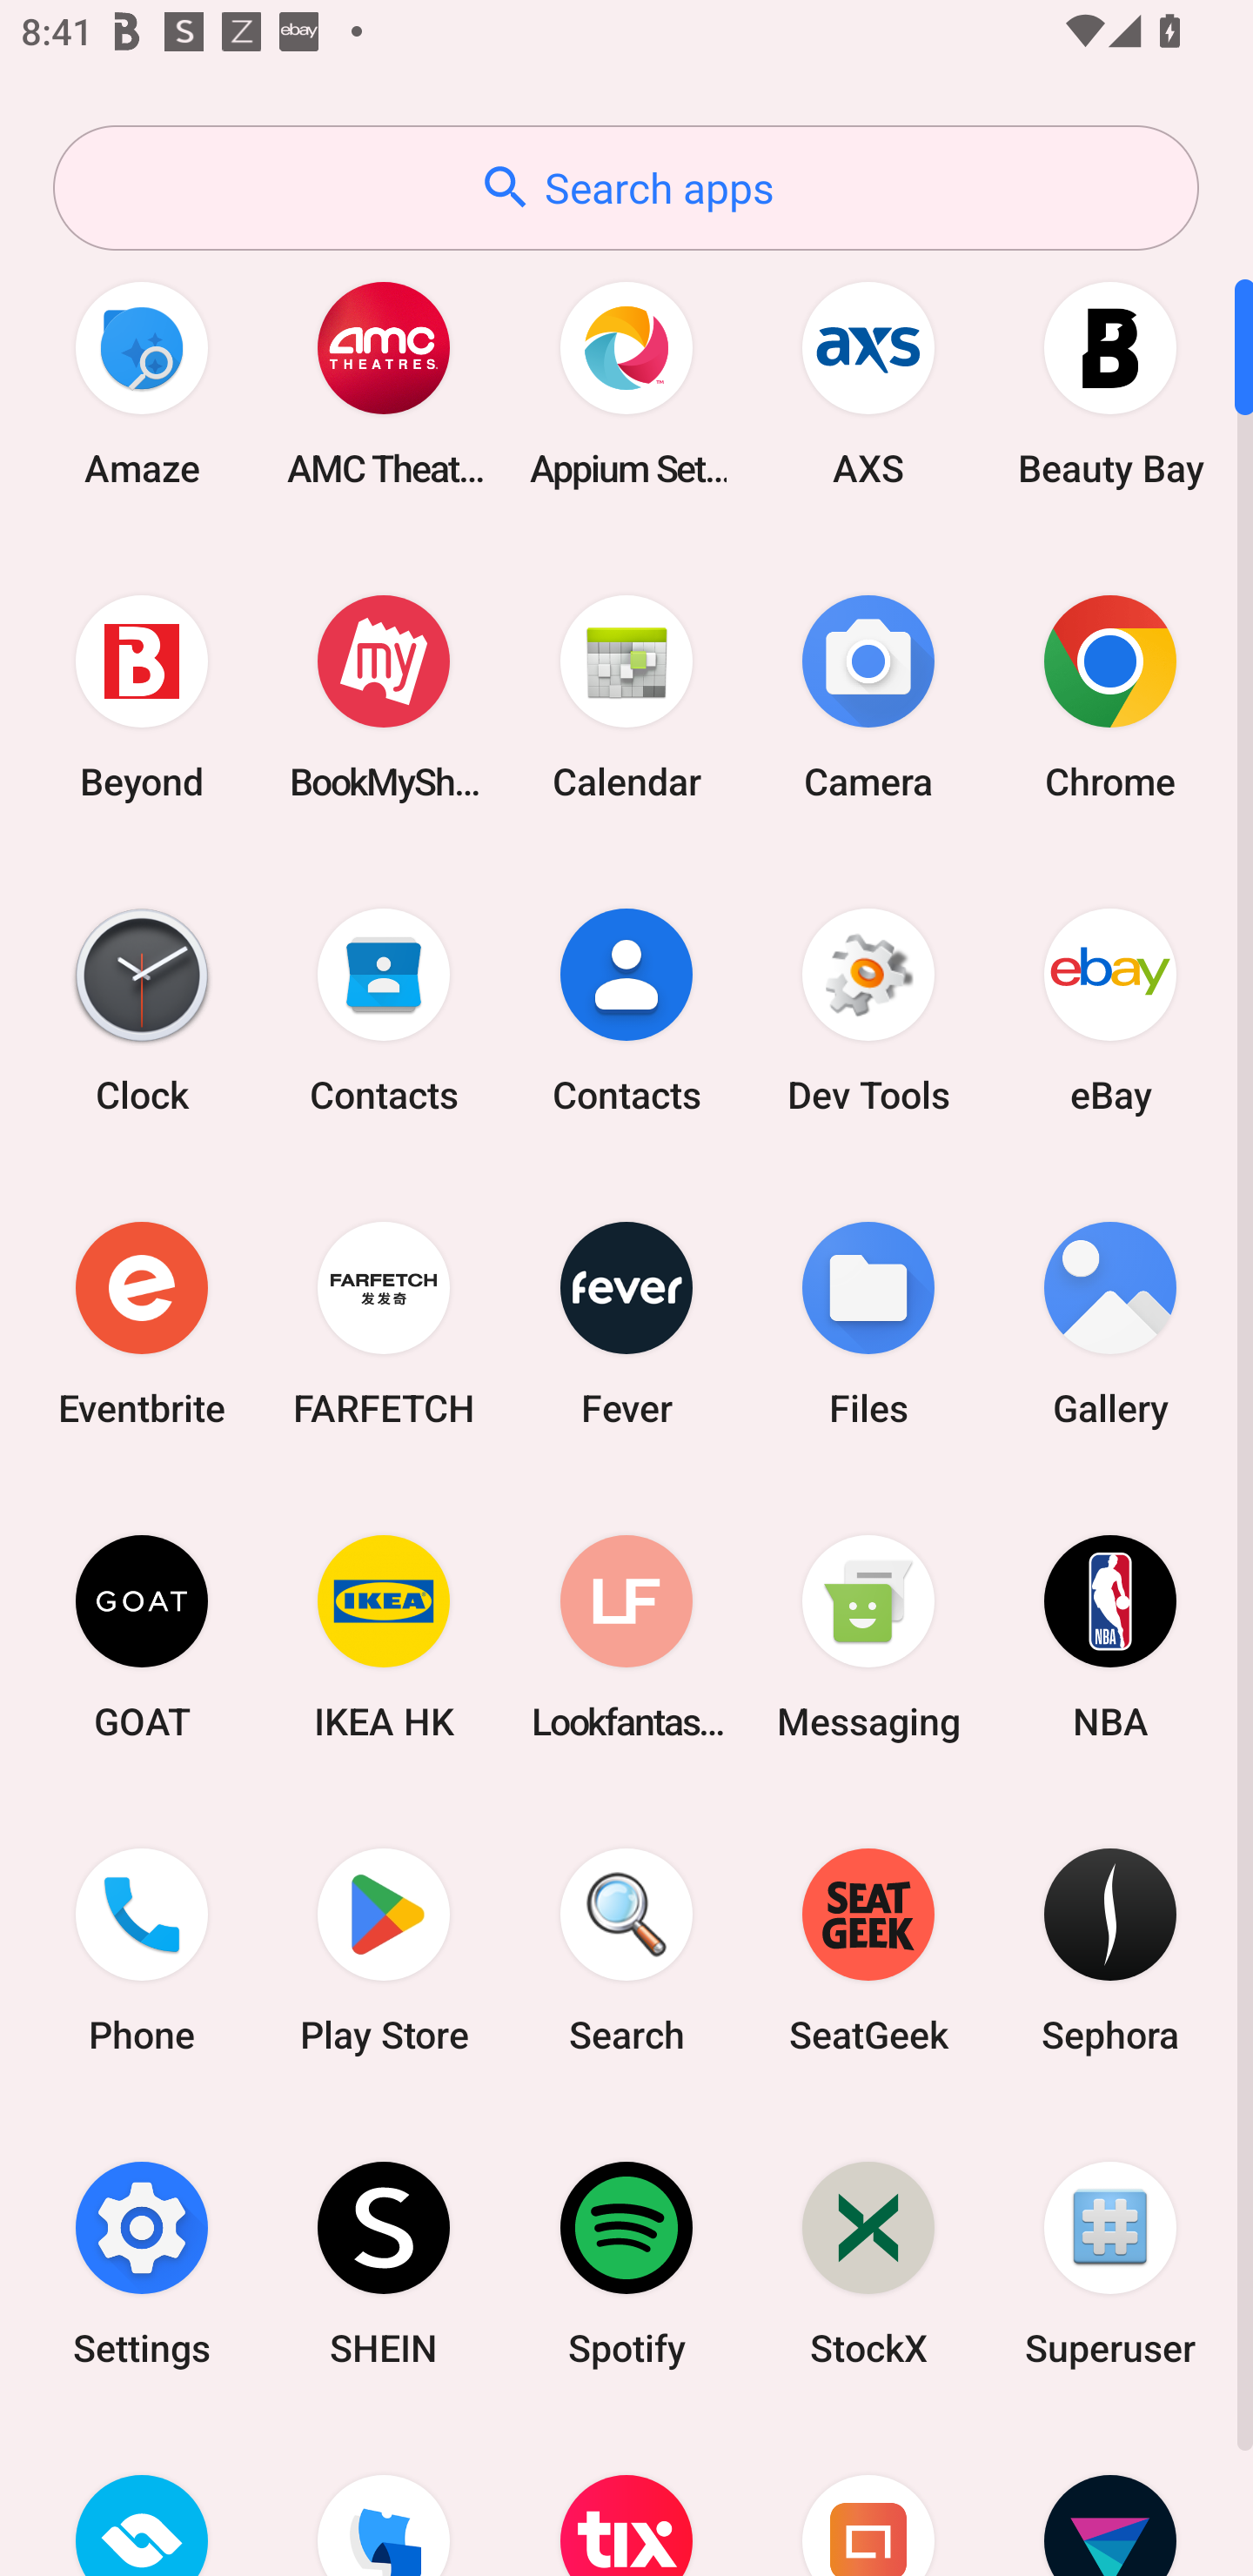  What do you see at coordinates (142, 1636) in the screenshot?
I see `GOAT` at bounding box center [142, 1636].